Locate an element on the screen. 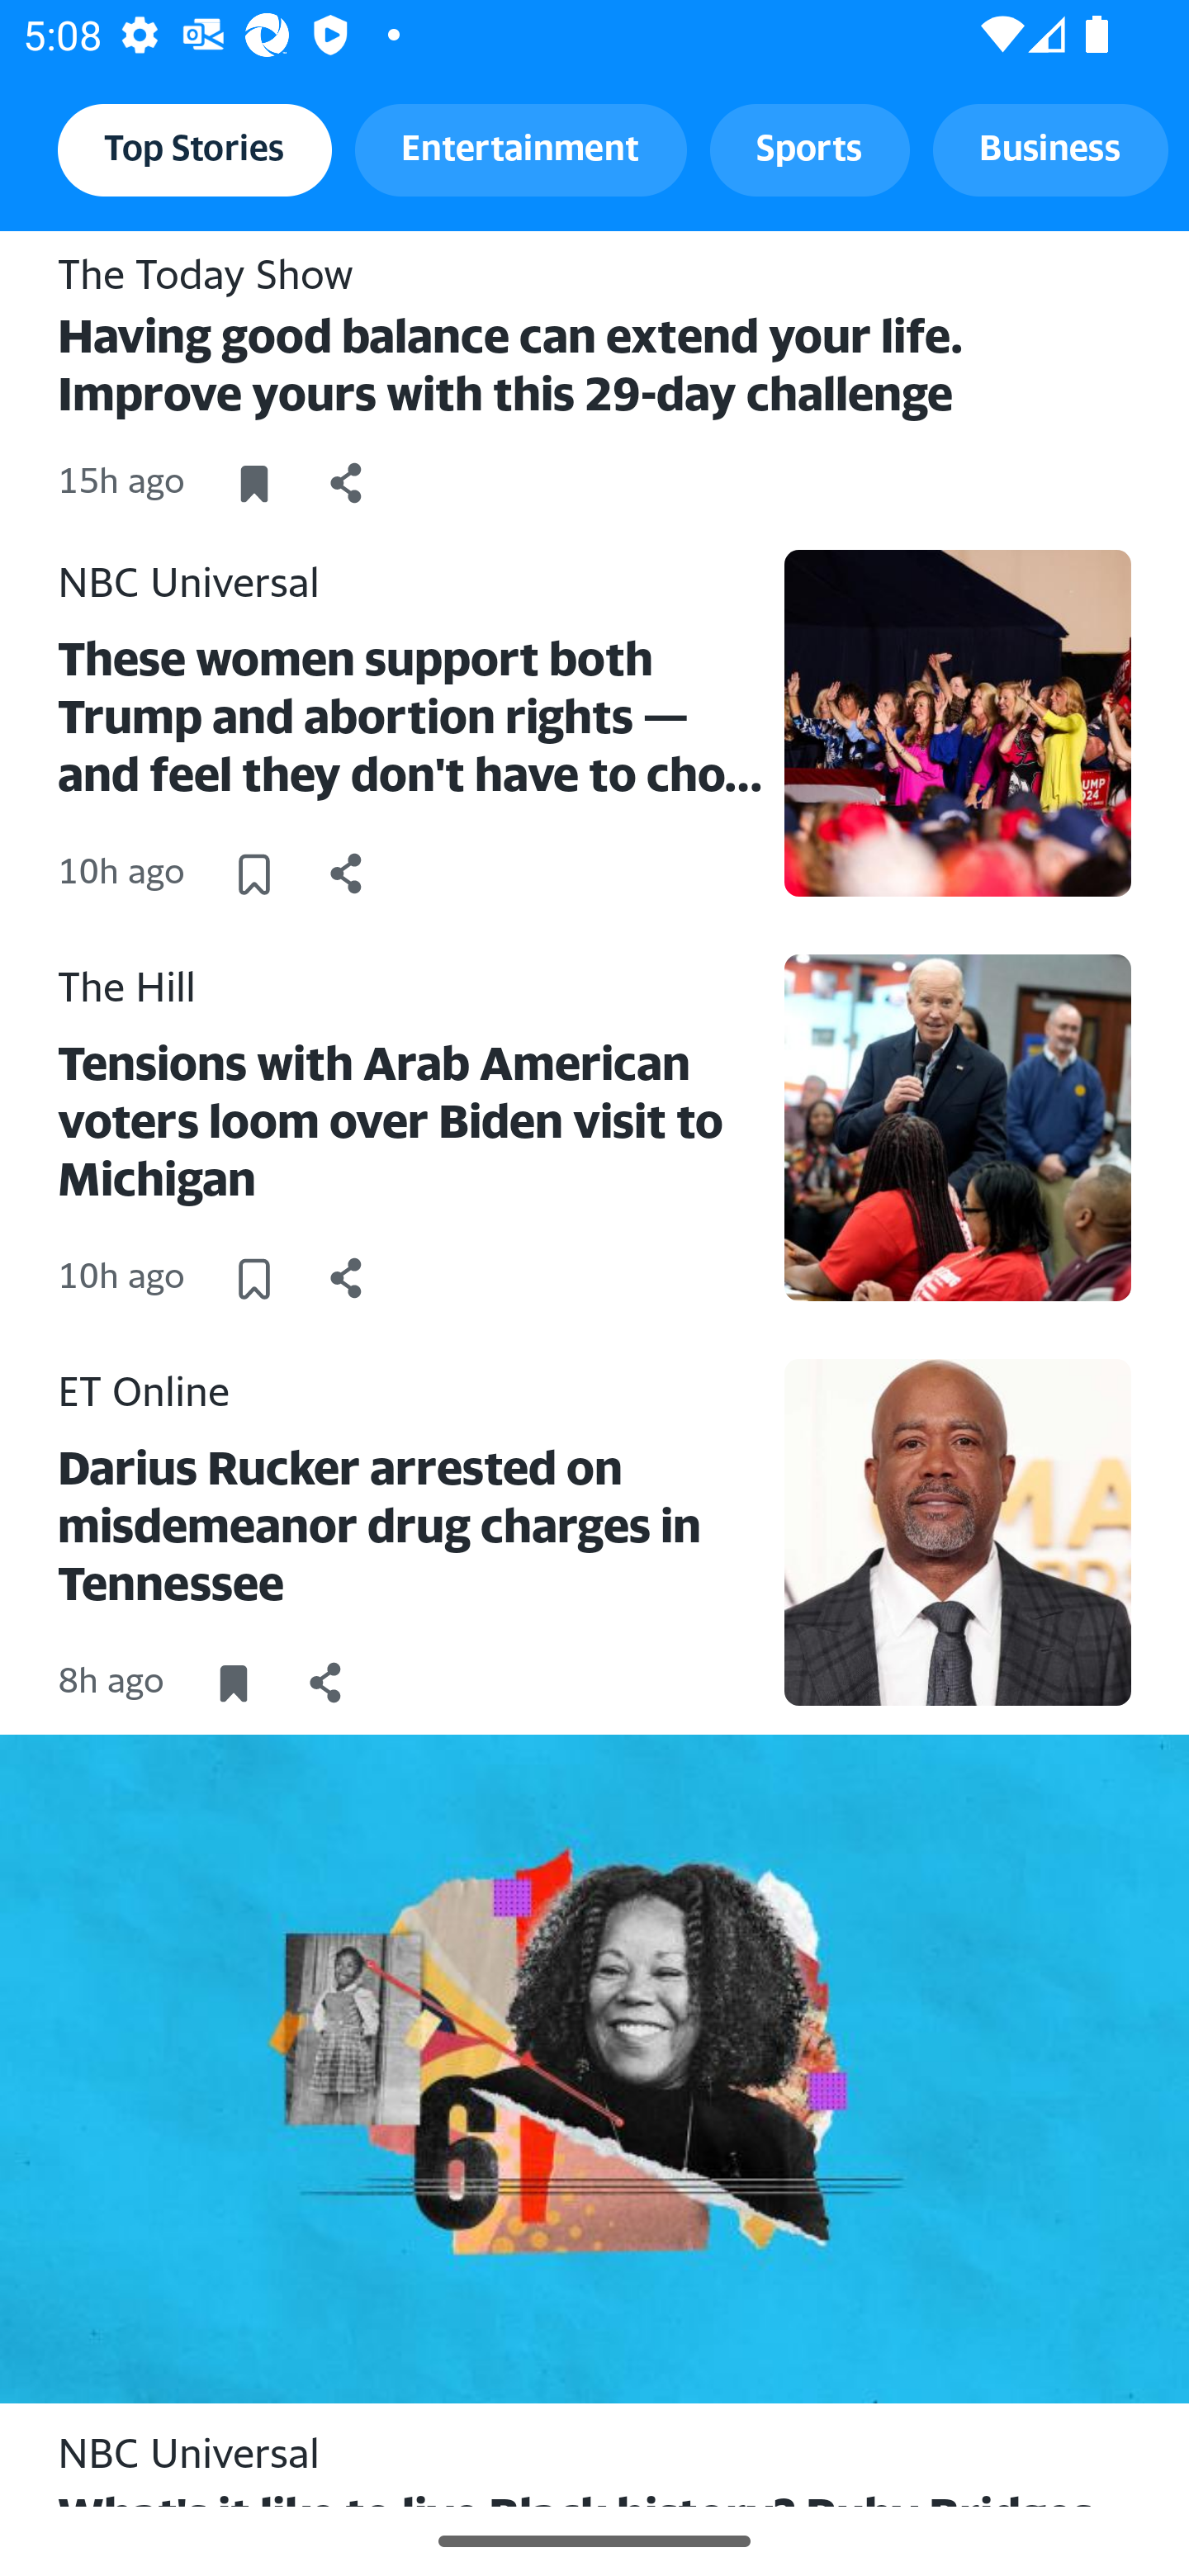 This screenshot has height=2576, width=1189. Remove this article from your saved list is located at coordinates (253, 482).